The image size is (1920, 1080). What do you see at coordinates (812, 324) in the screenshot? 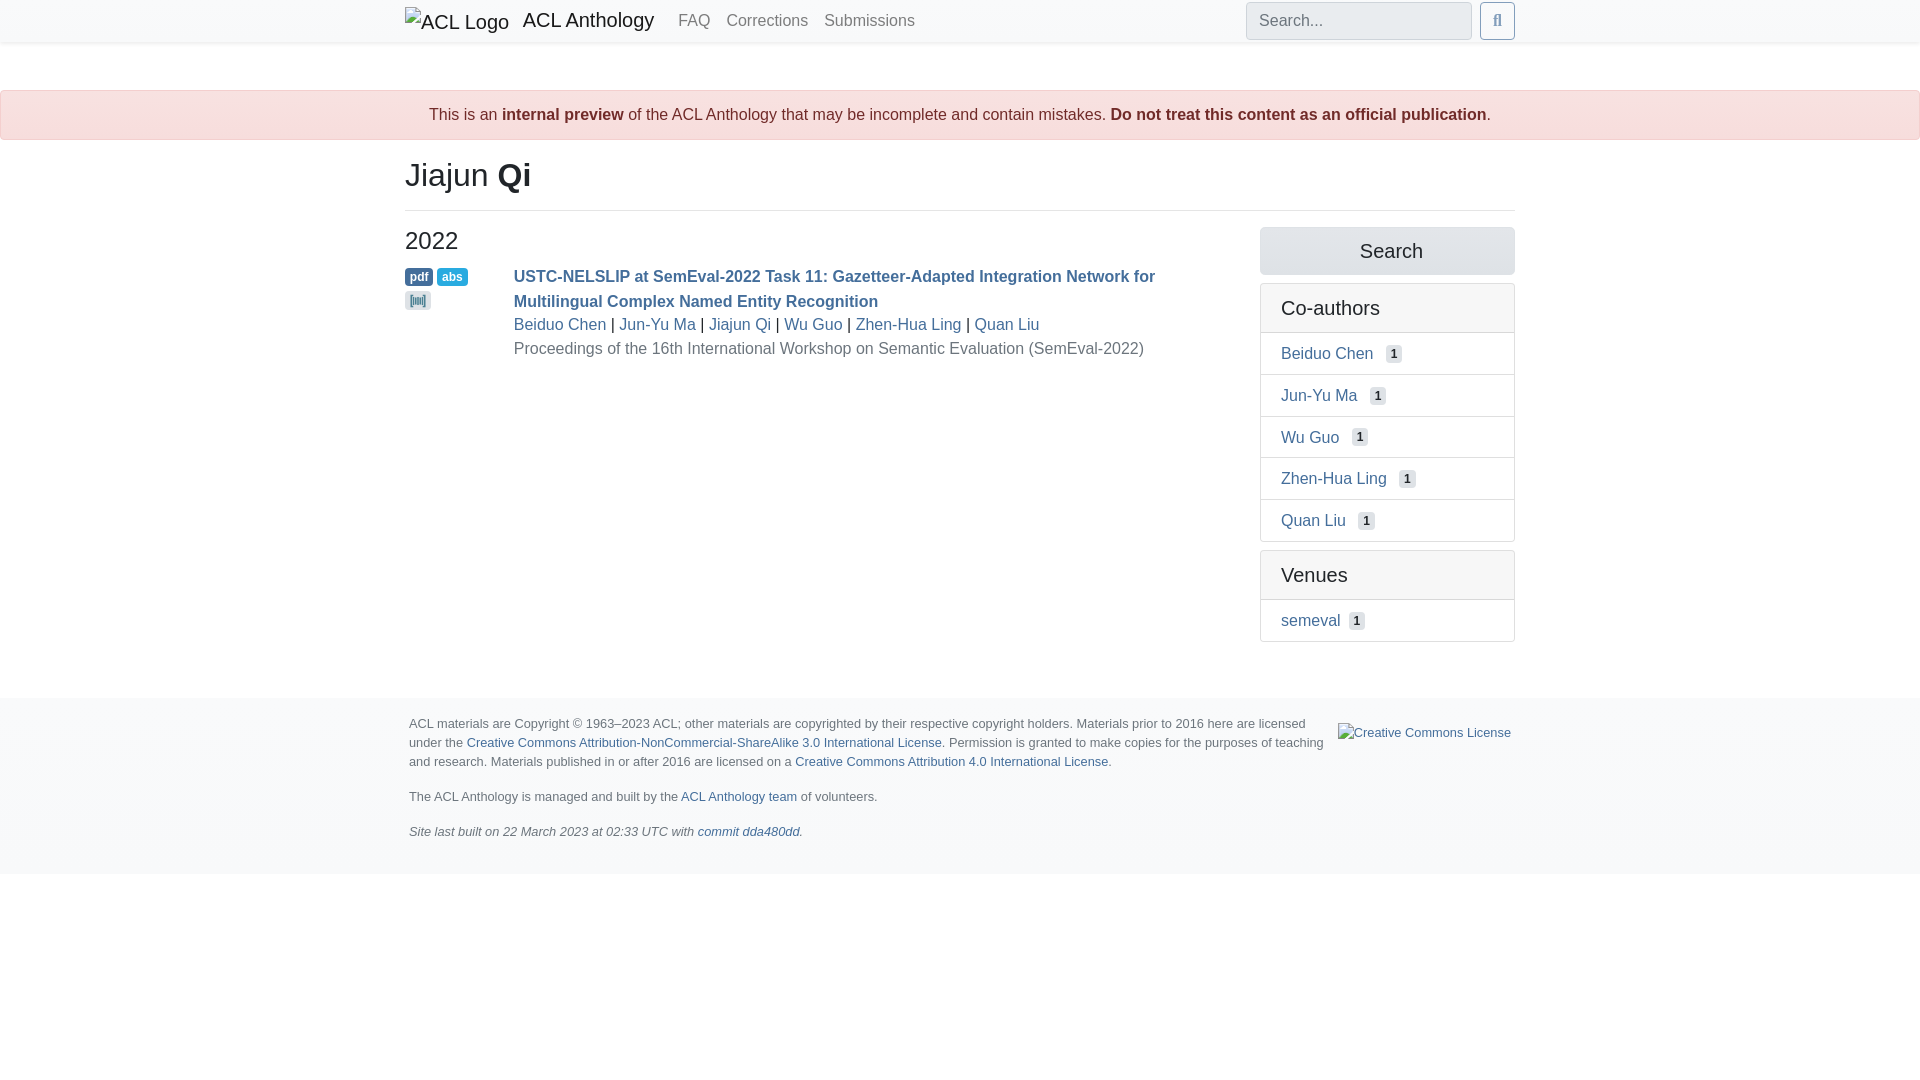
I see `Wu Guo` at bounding box center [812, 324].